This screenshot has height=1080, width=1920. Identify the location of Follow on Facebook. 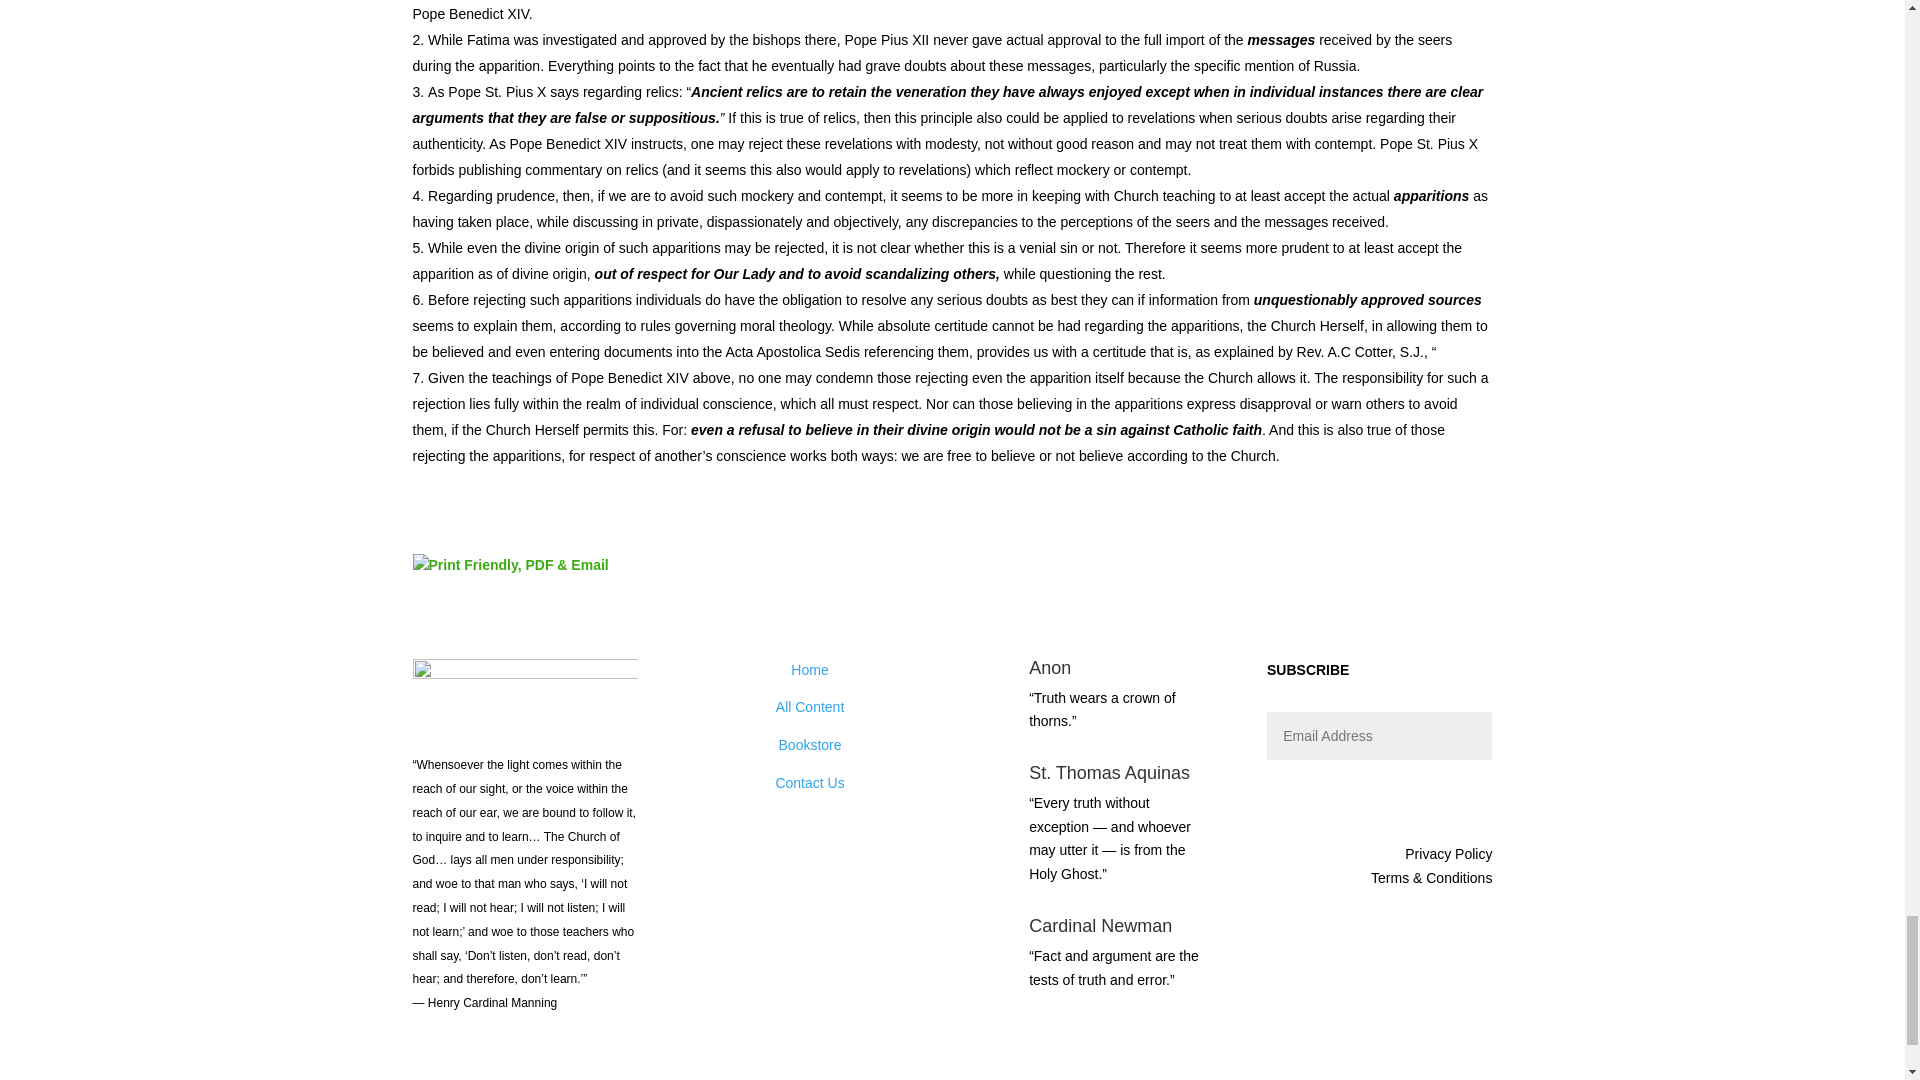
(428, 1062).